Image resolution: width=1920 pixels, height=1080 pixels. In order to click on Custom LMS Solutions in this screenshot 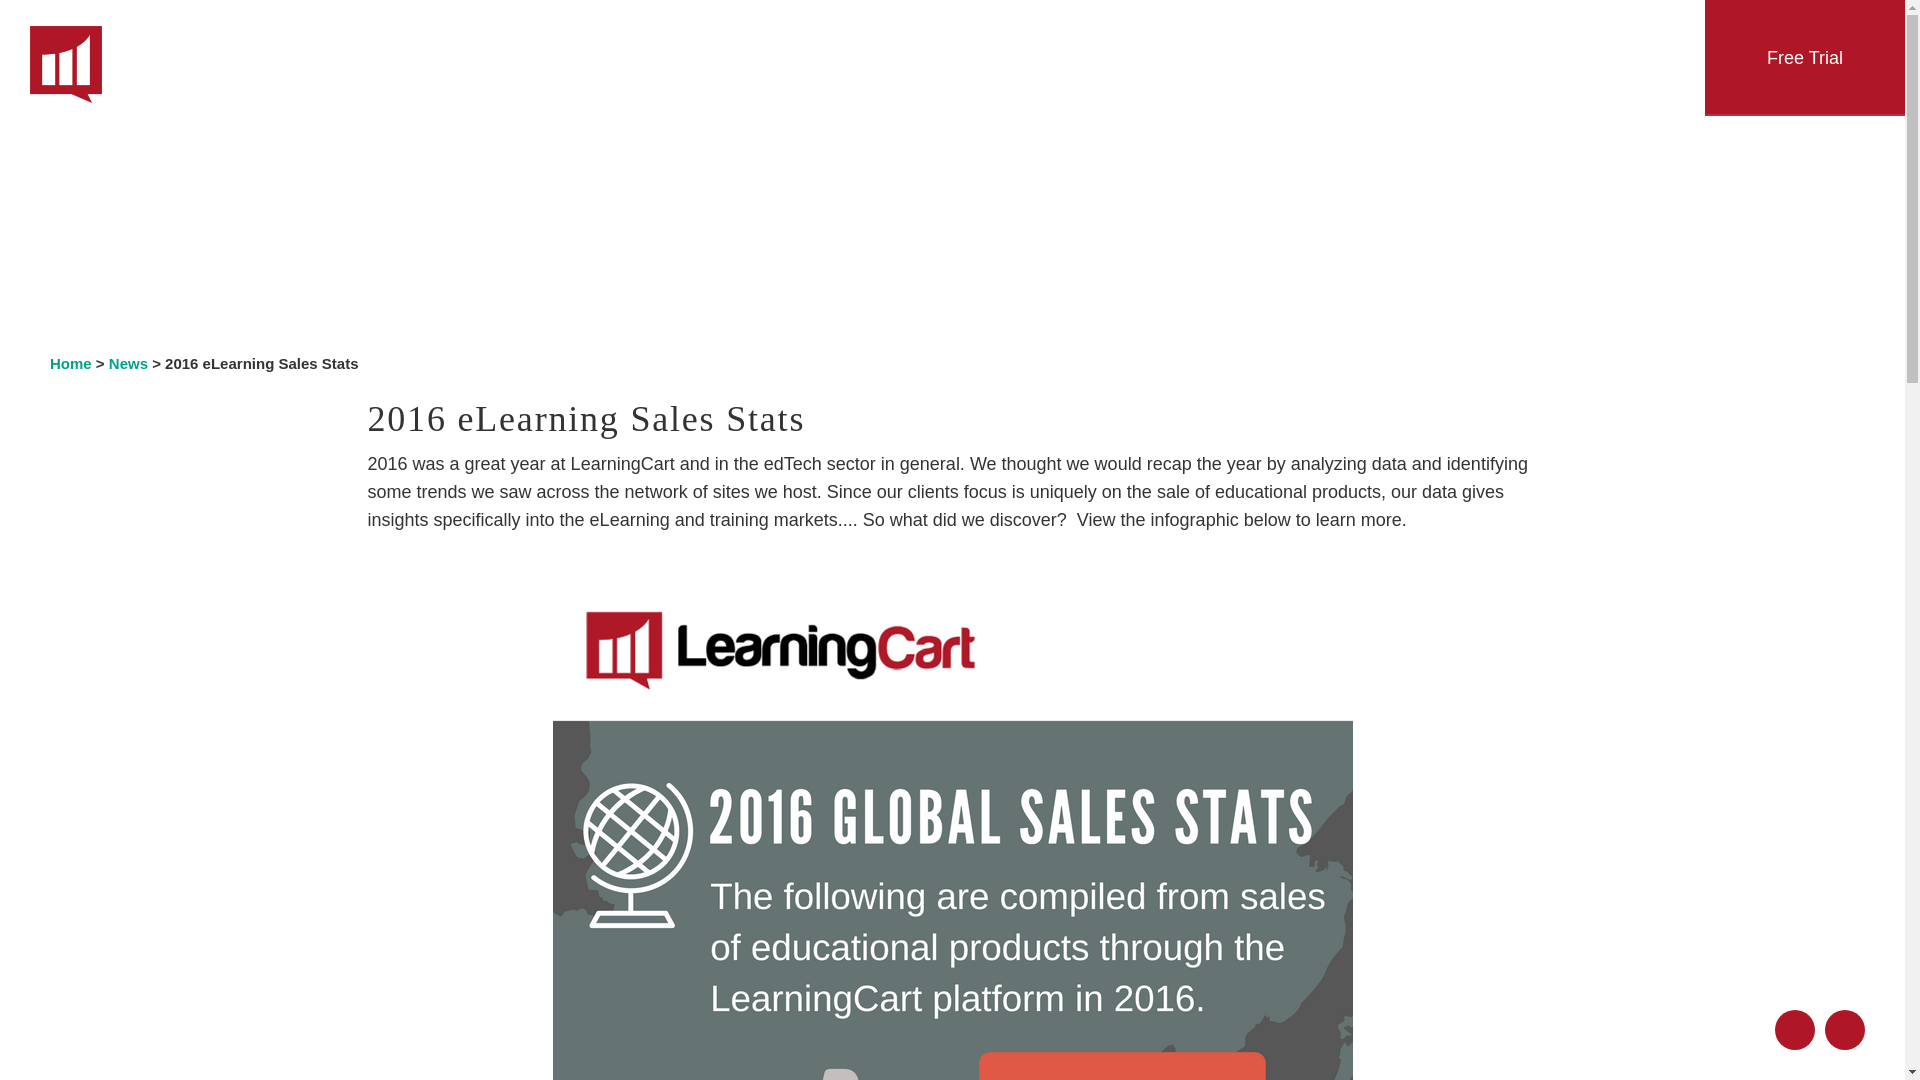, I will do `click(960, 1035)`.